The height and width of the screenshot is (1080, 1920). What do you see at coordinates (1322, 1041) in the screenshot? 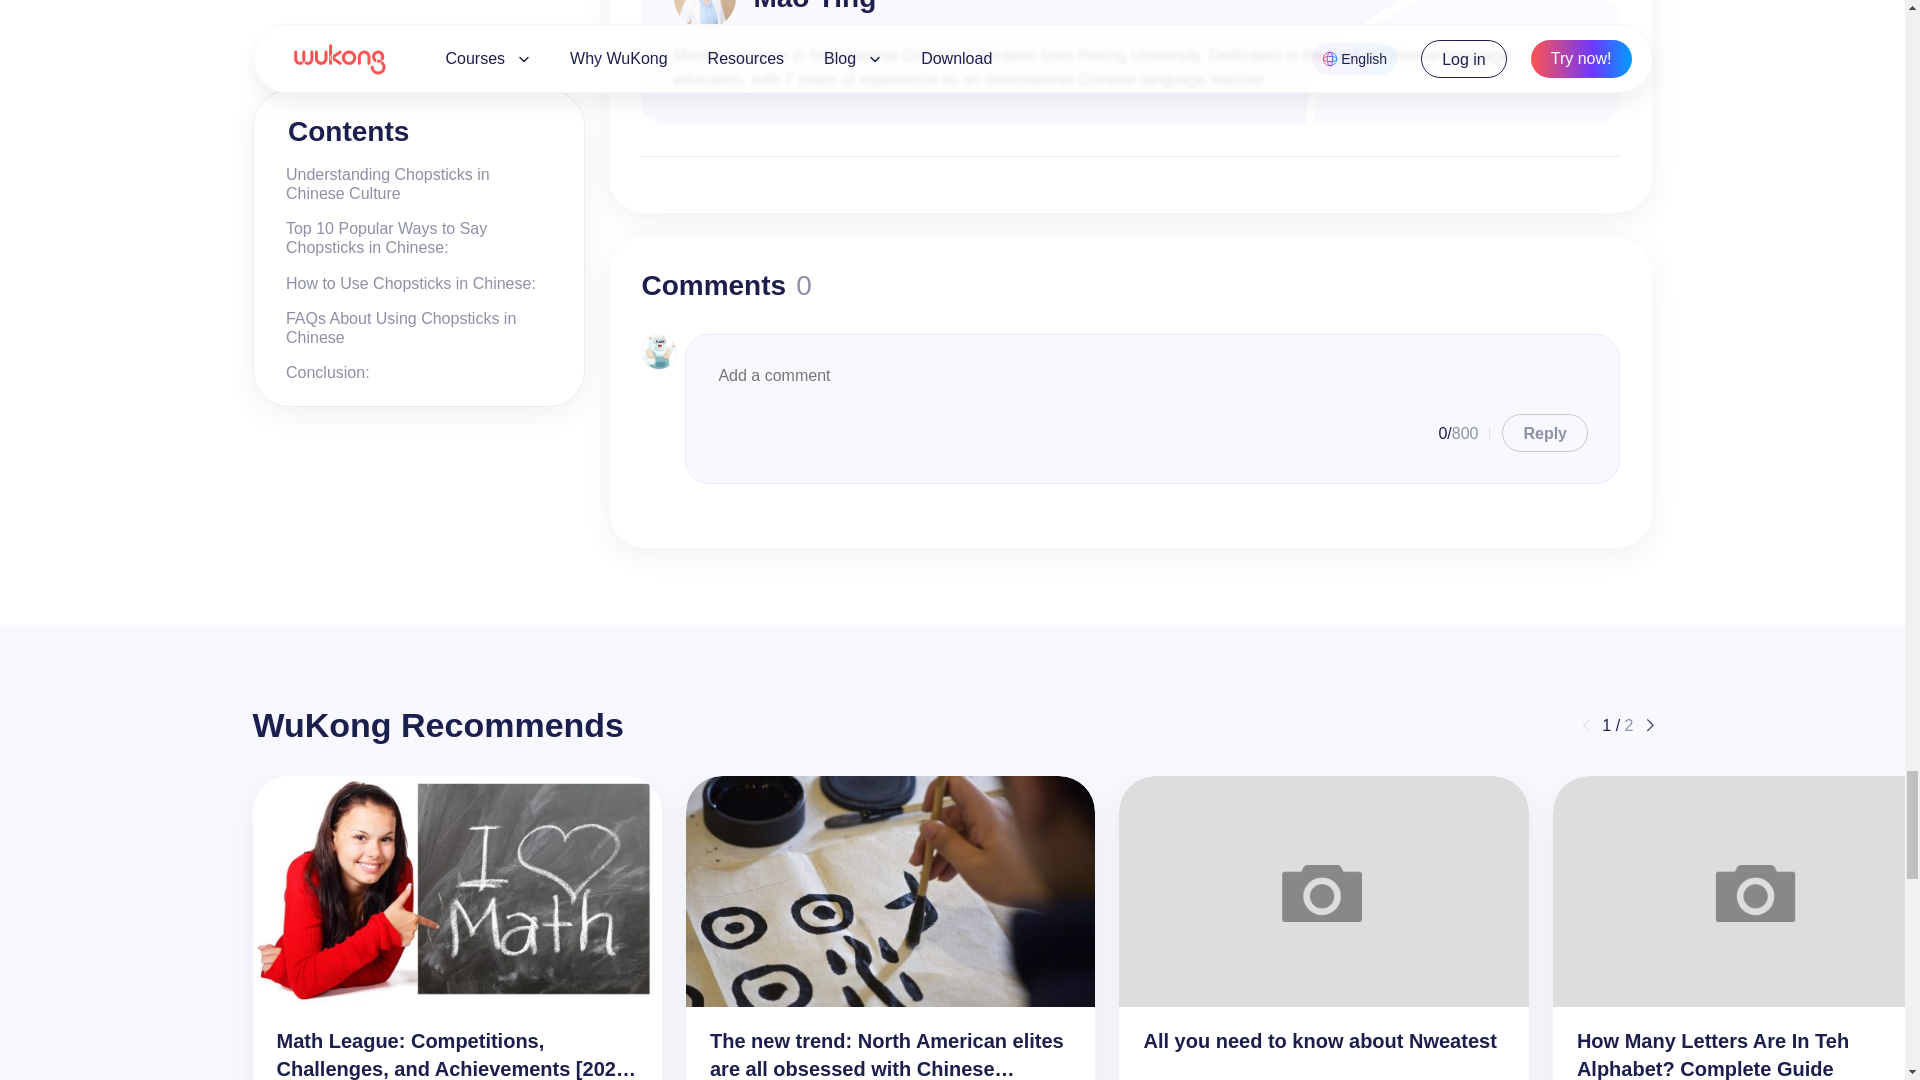
I see `All you need to know about Nweatest` at bounding box center [1322, 1041].